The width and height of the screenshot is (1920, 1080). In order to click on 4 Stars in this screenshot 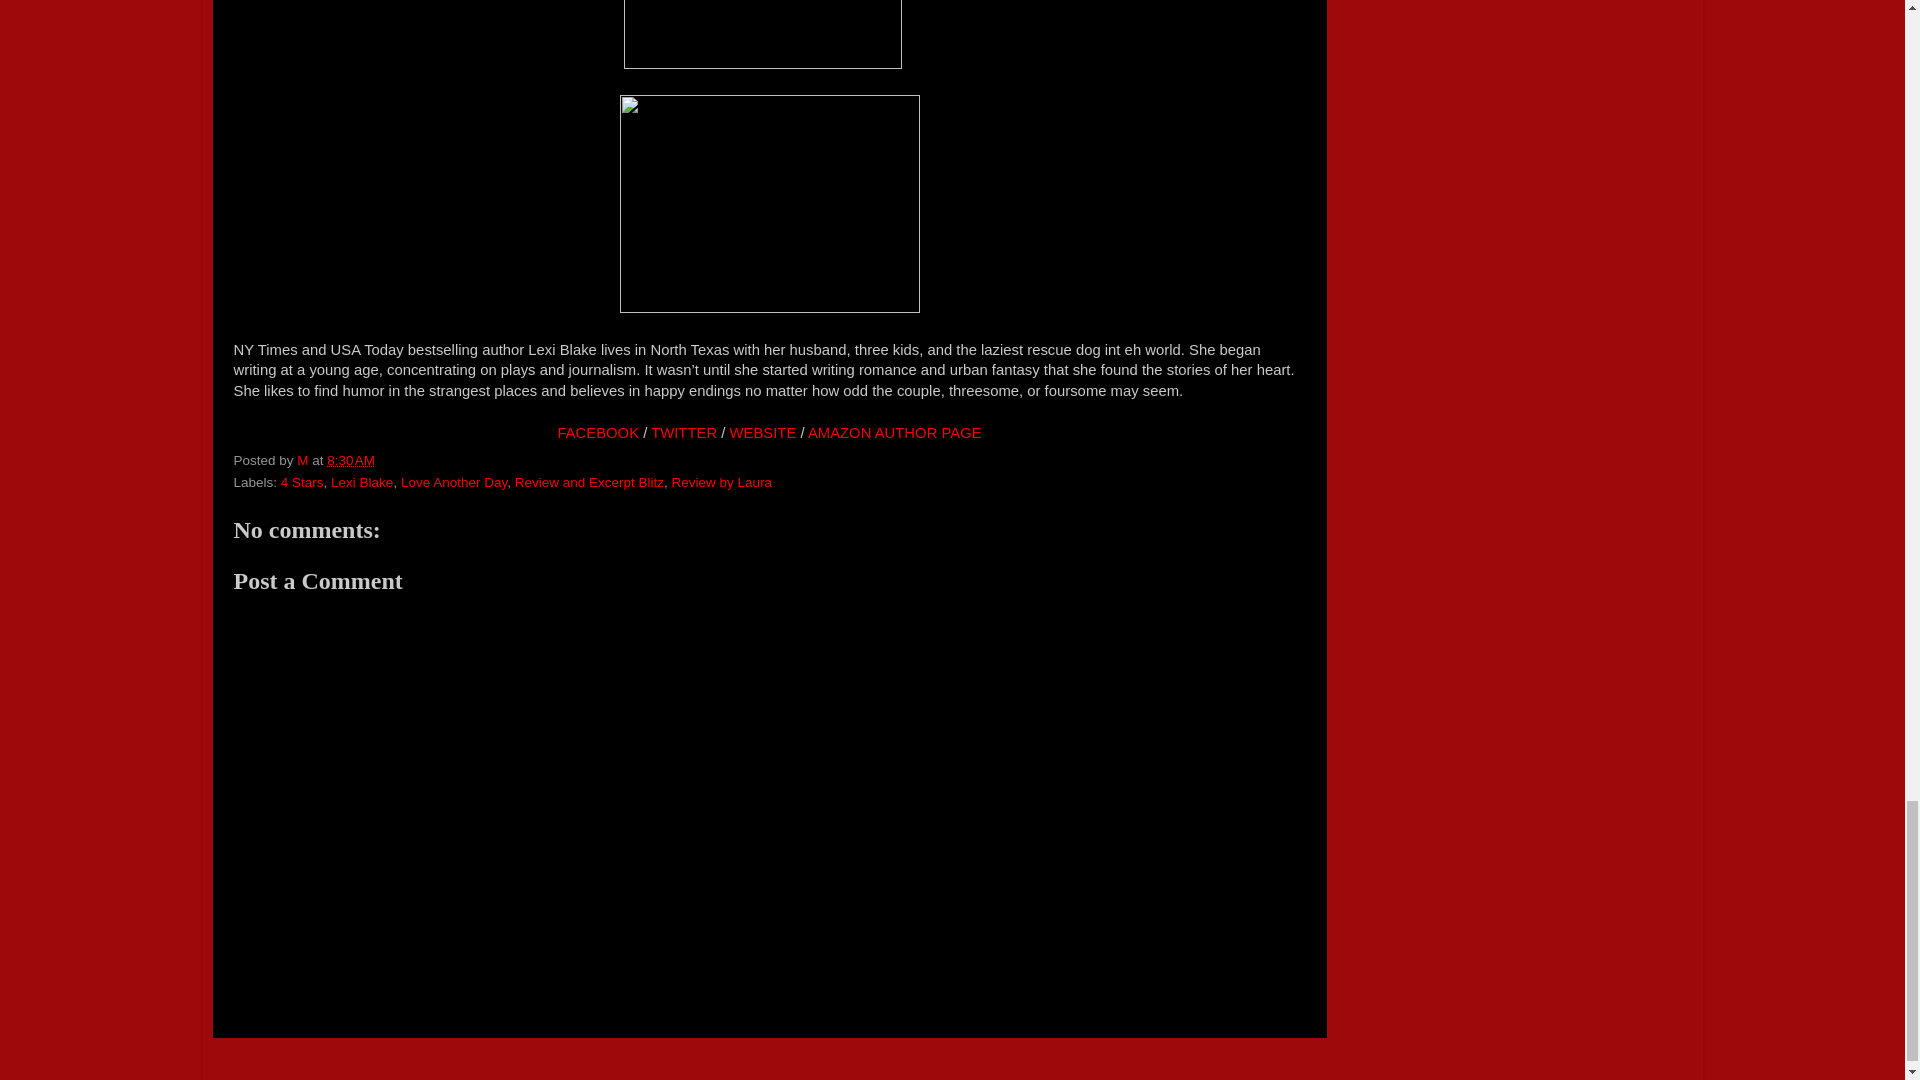, I will do `click(302, 482)`.